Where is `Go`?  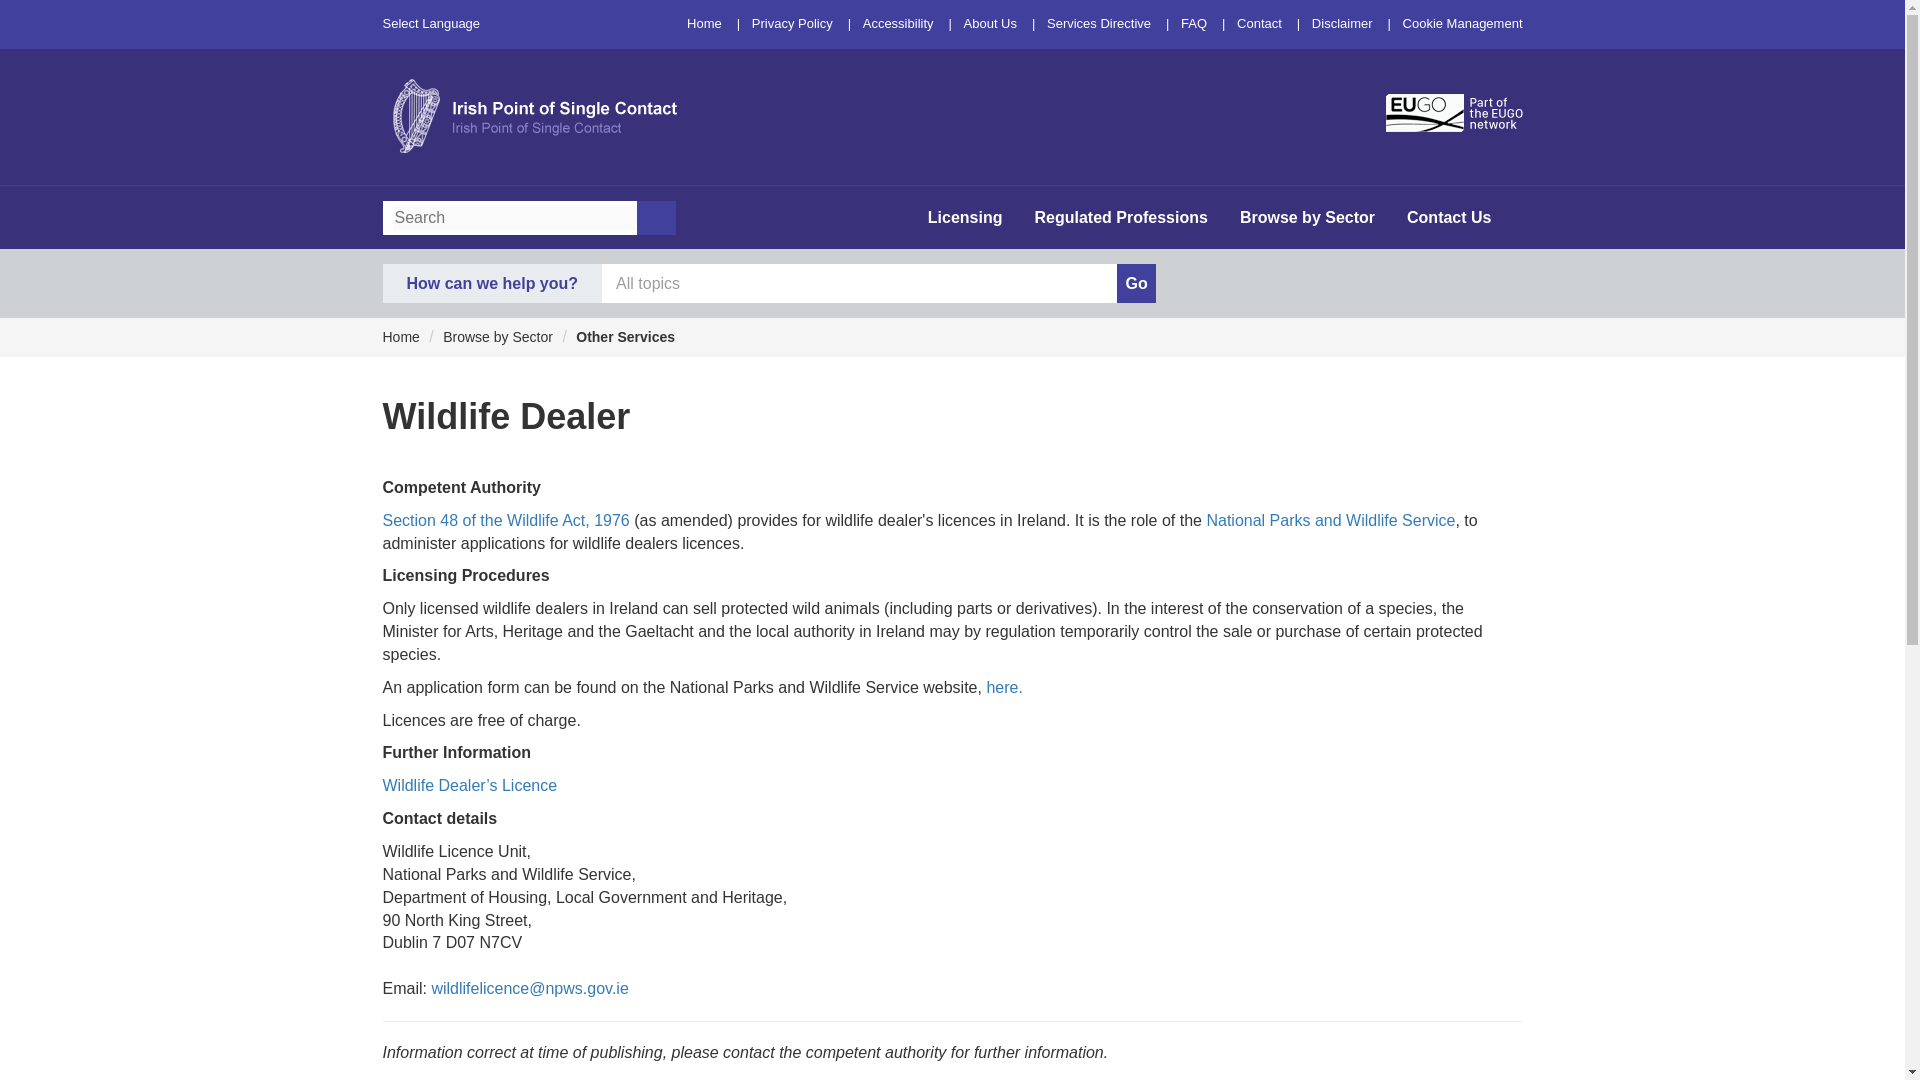
Go is located at coordinates (1136, 283).